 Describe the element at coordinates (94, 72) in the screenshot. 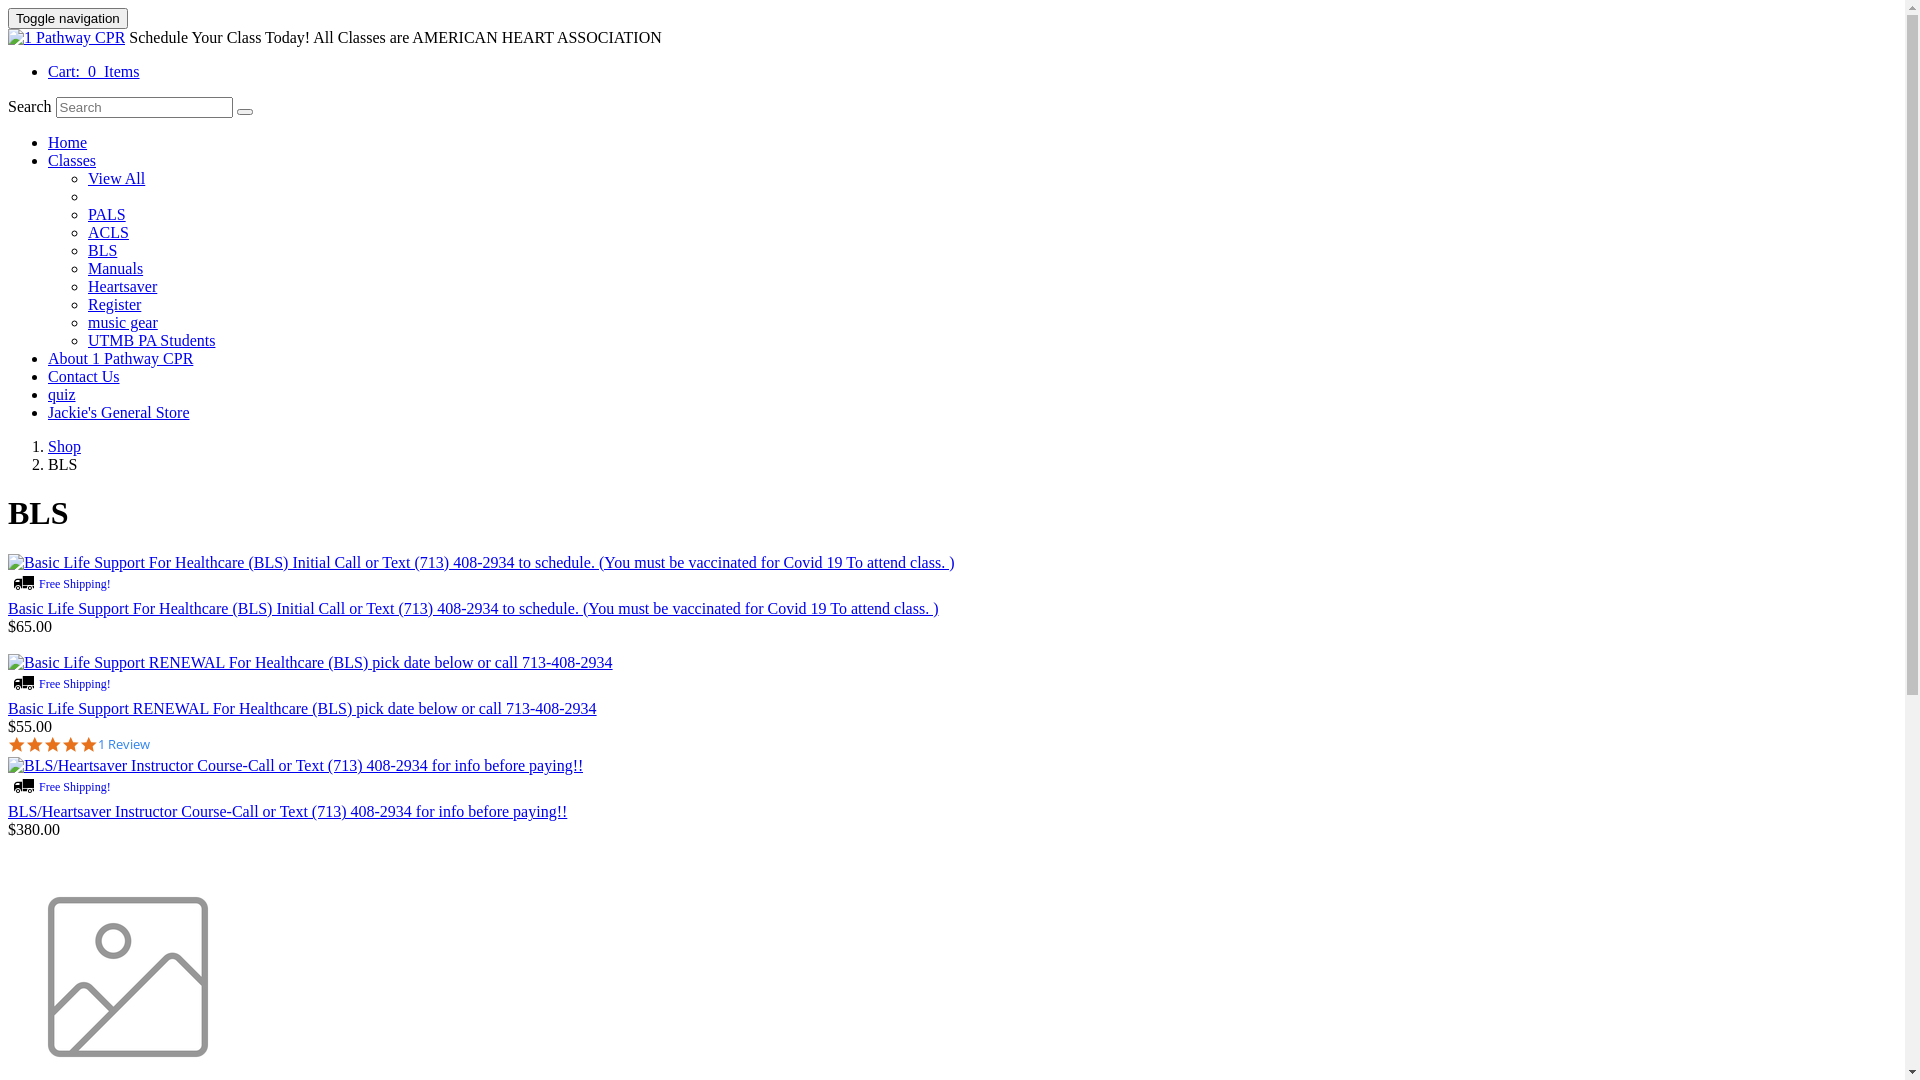

I see `Cart:  0  Items` at that location.